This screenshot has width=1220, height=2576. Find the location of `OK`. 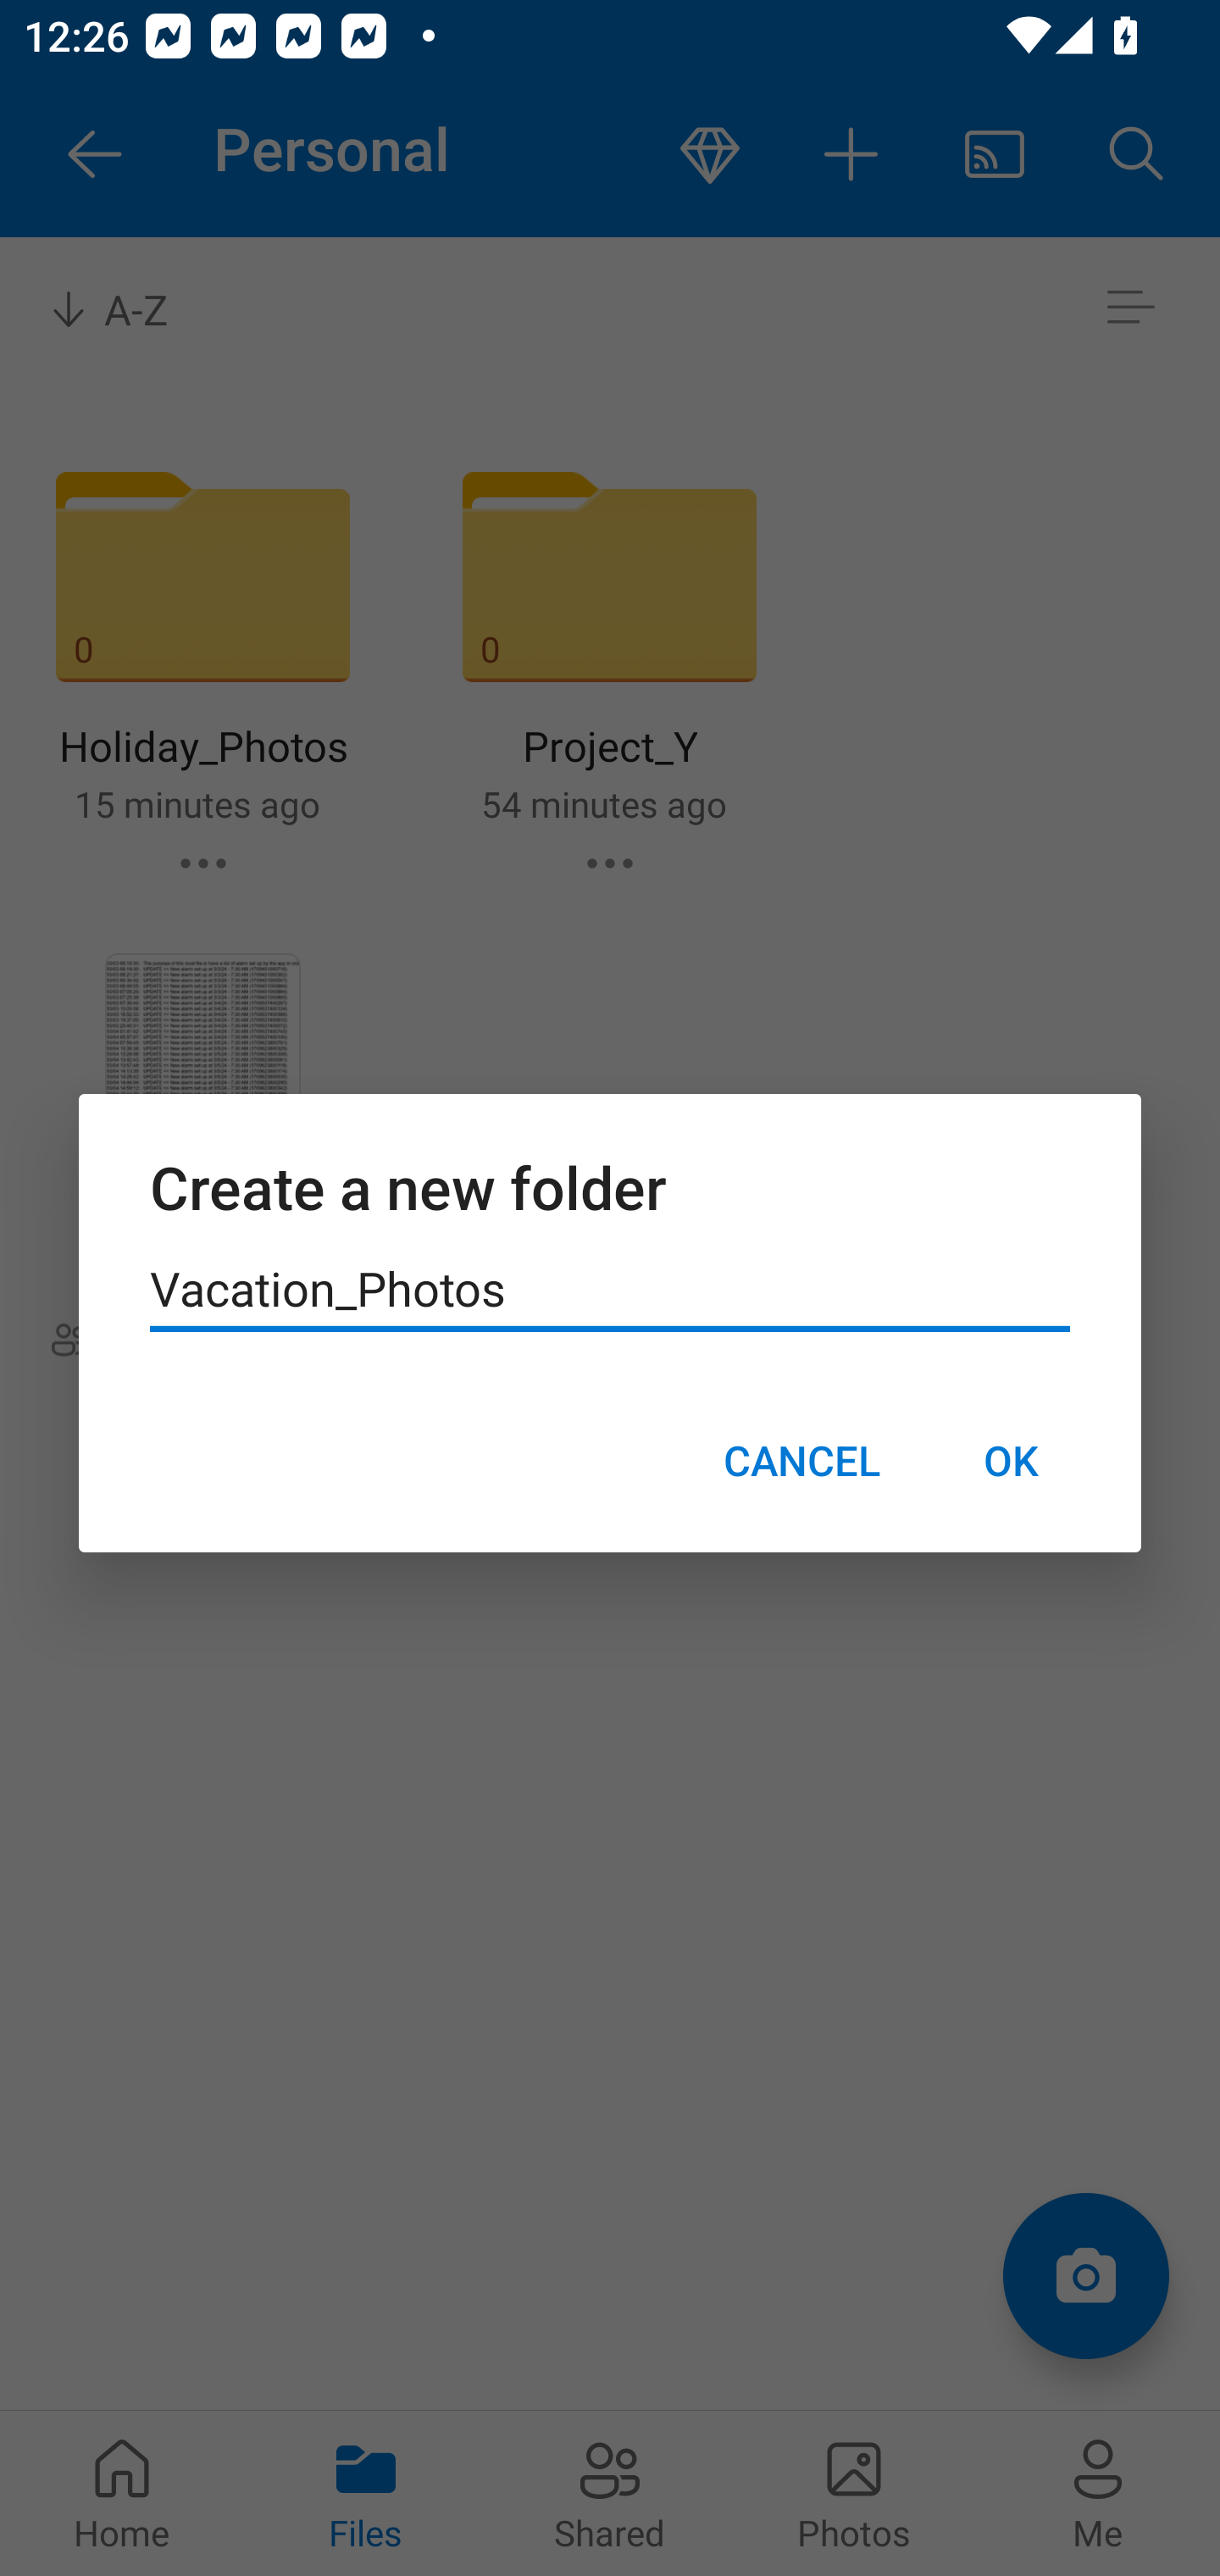

OK is located at coordinates (1010, 1460).